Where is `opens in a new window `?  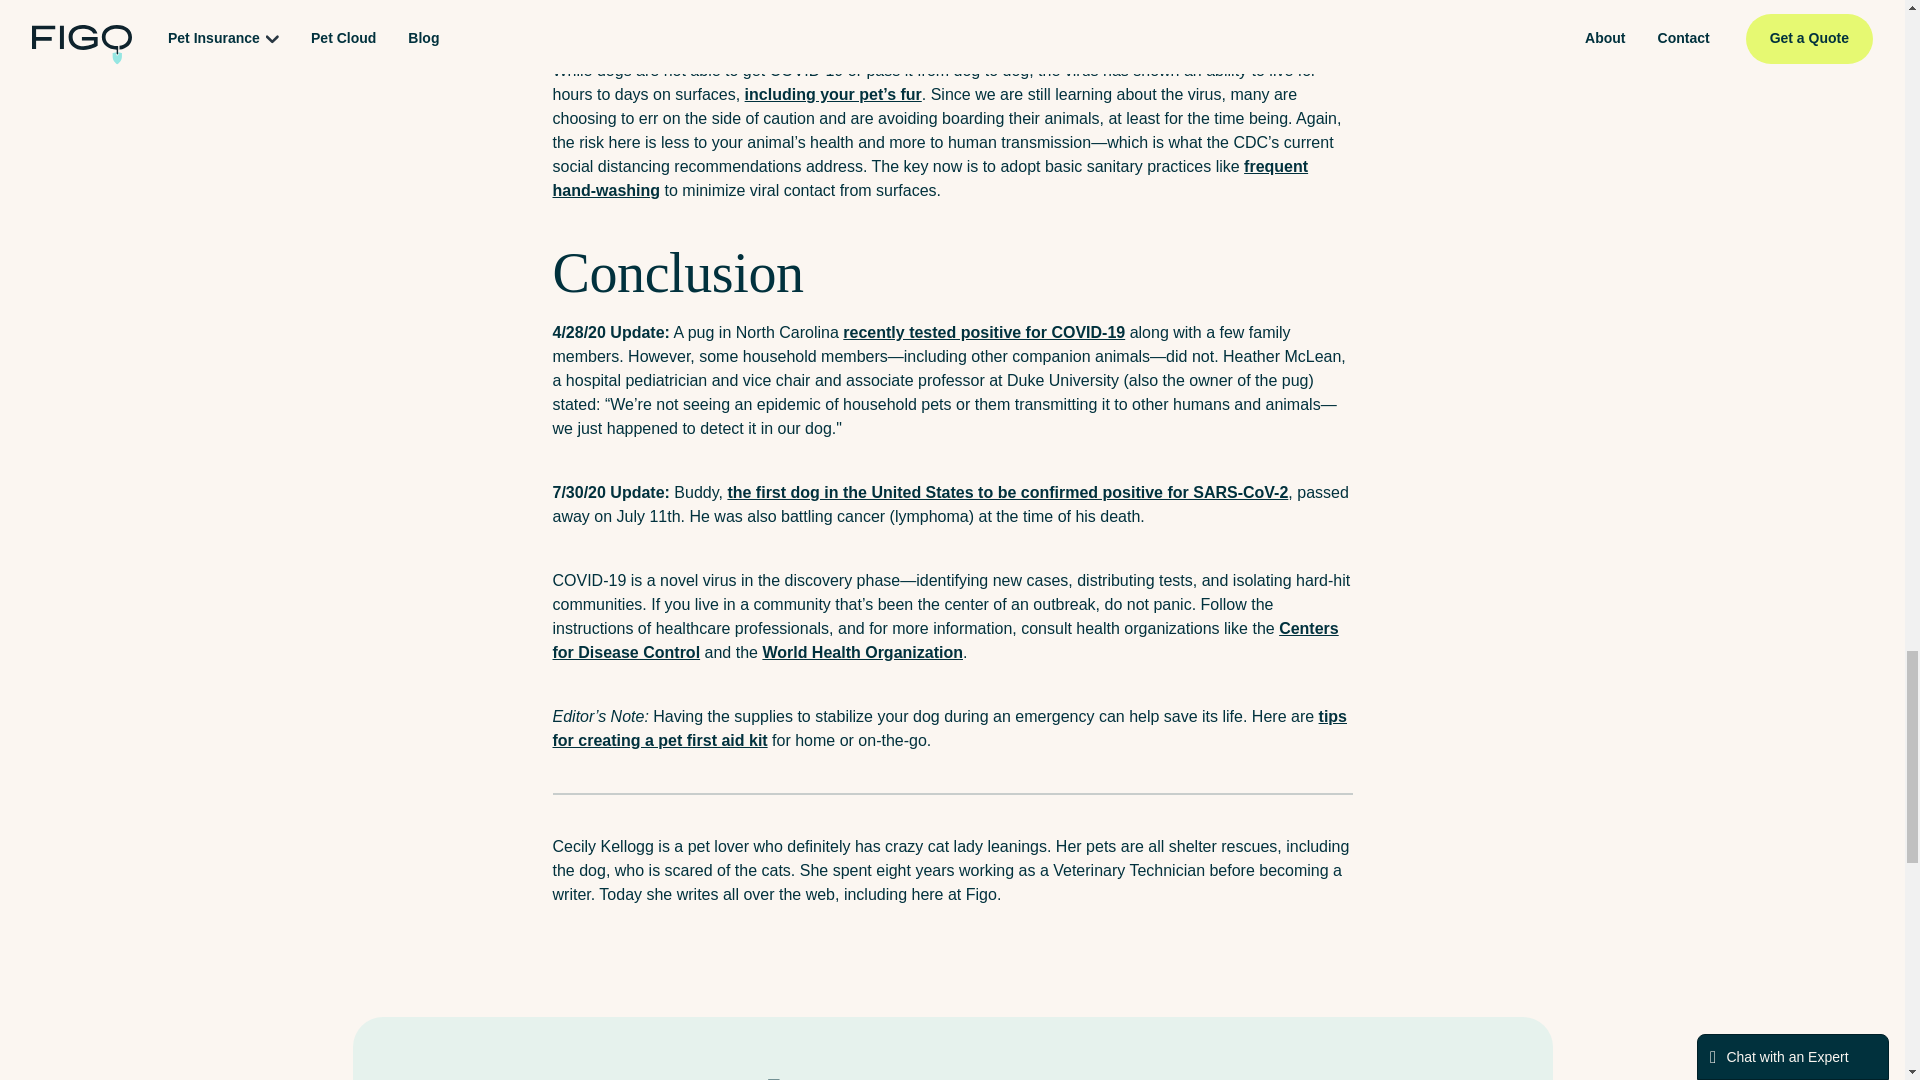
opens in a new window  is located at coordinates (862, 652).